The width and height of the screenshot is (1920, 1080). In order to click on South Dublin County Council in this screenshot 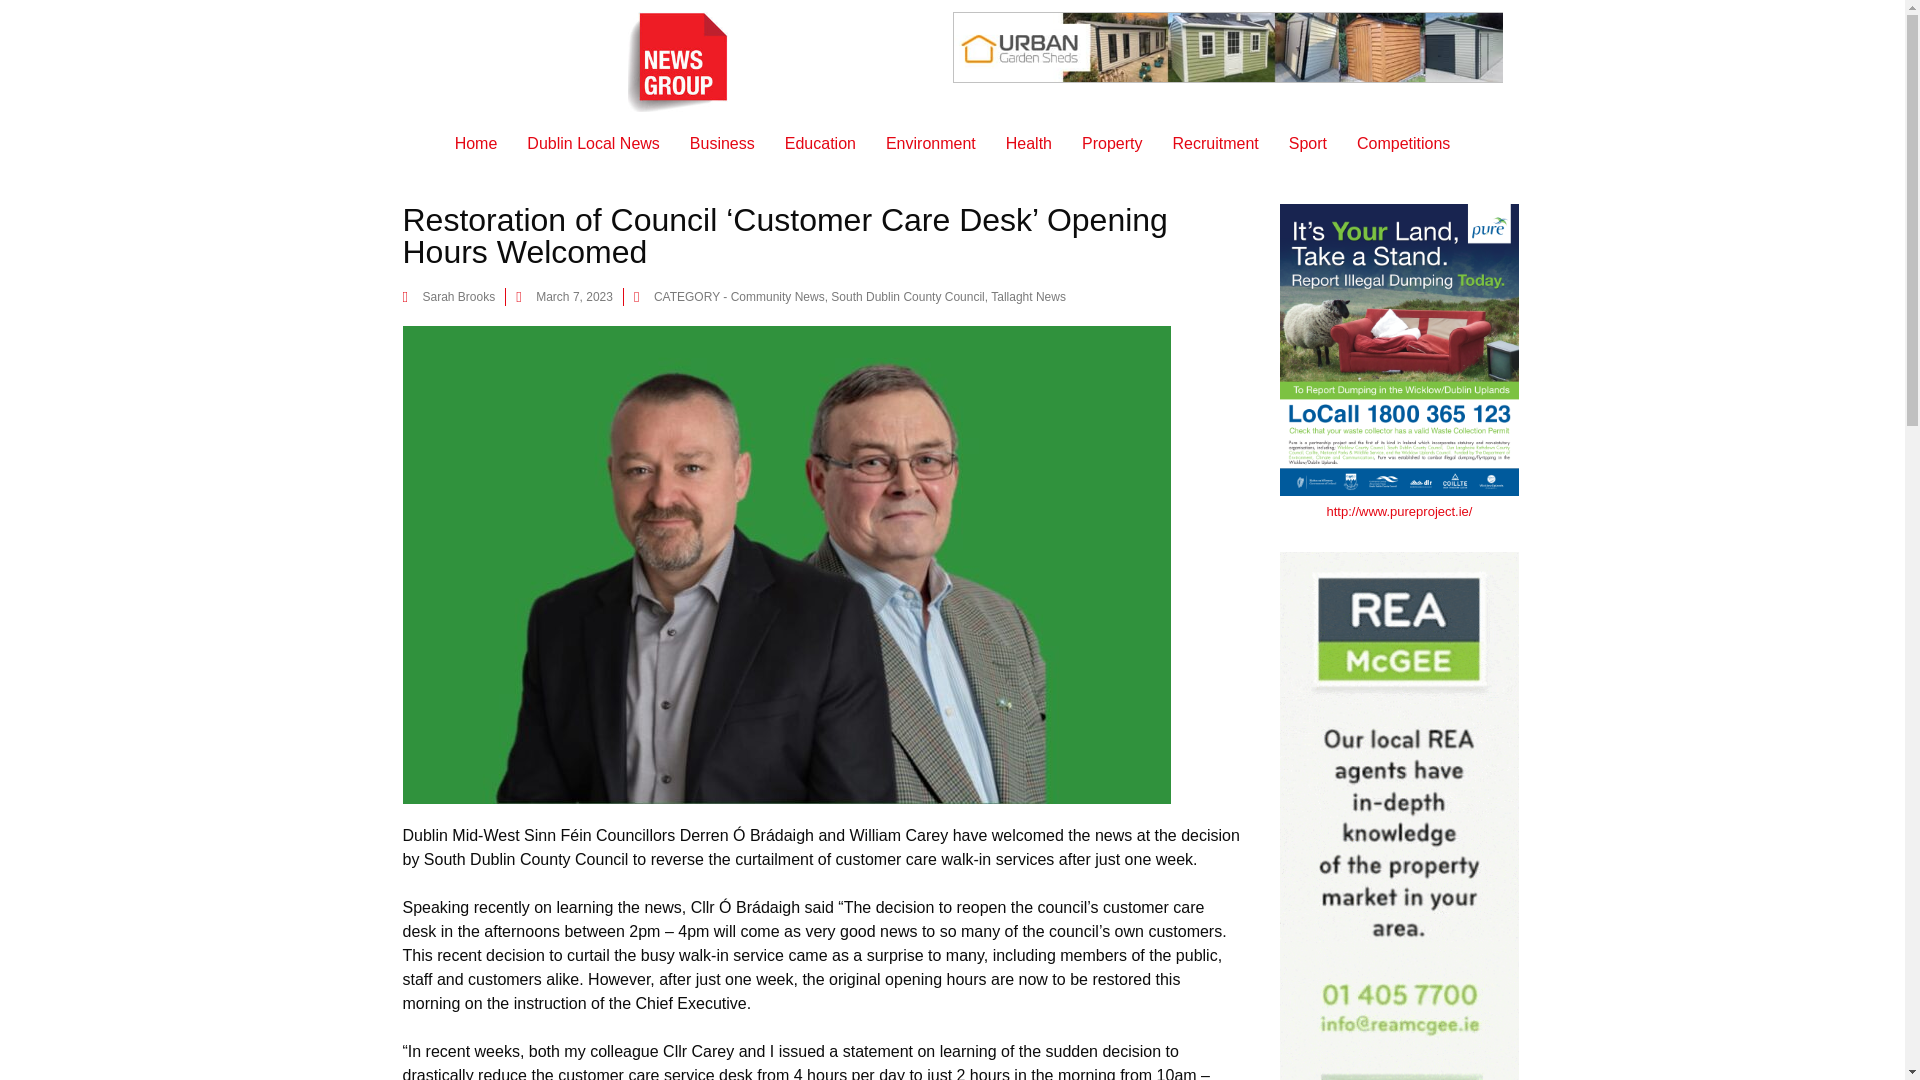, I will do `click(907, 296)`.